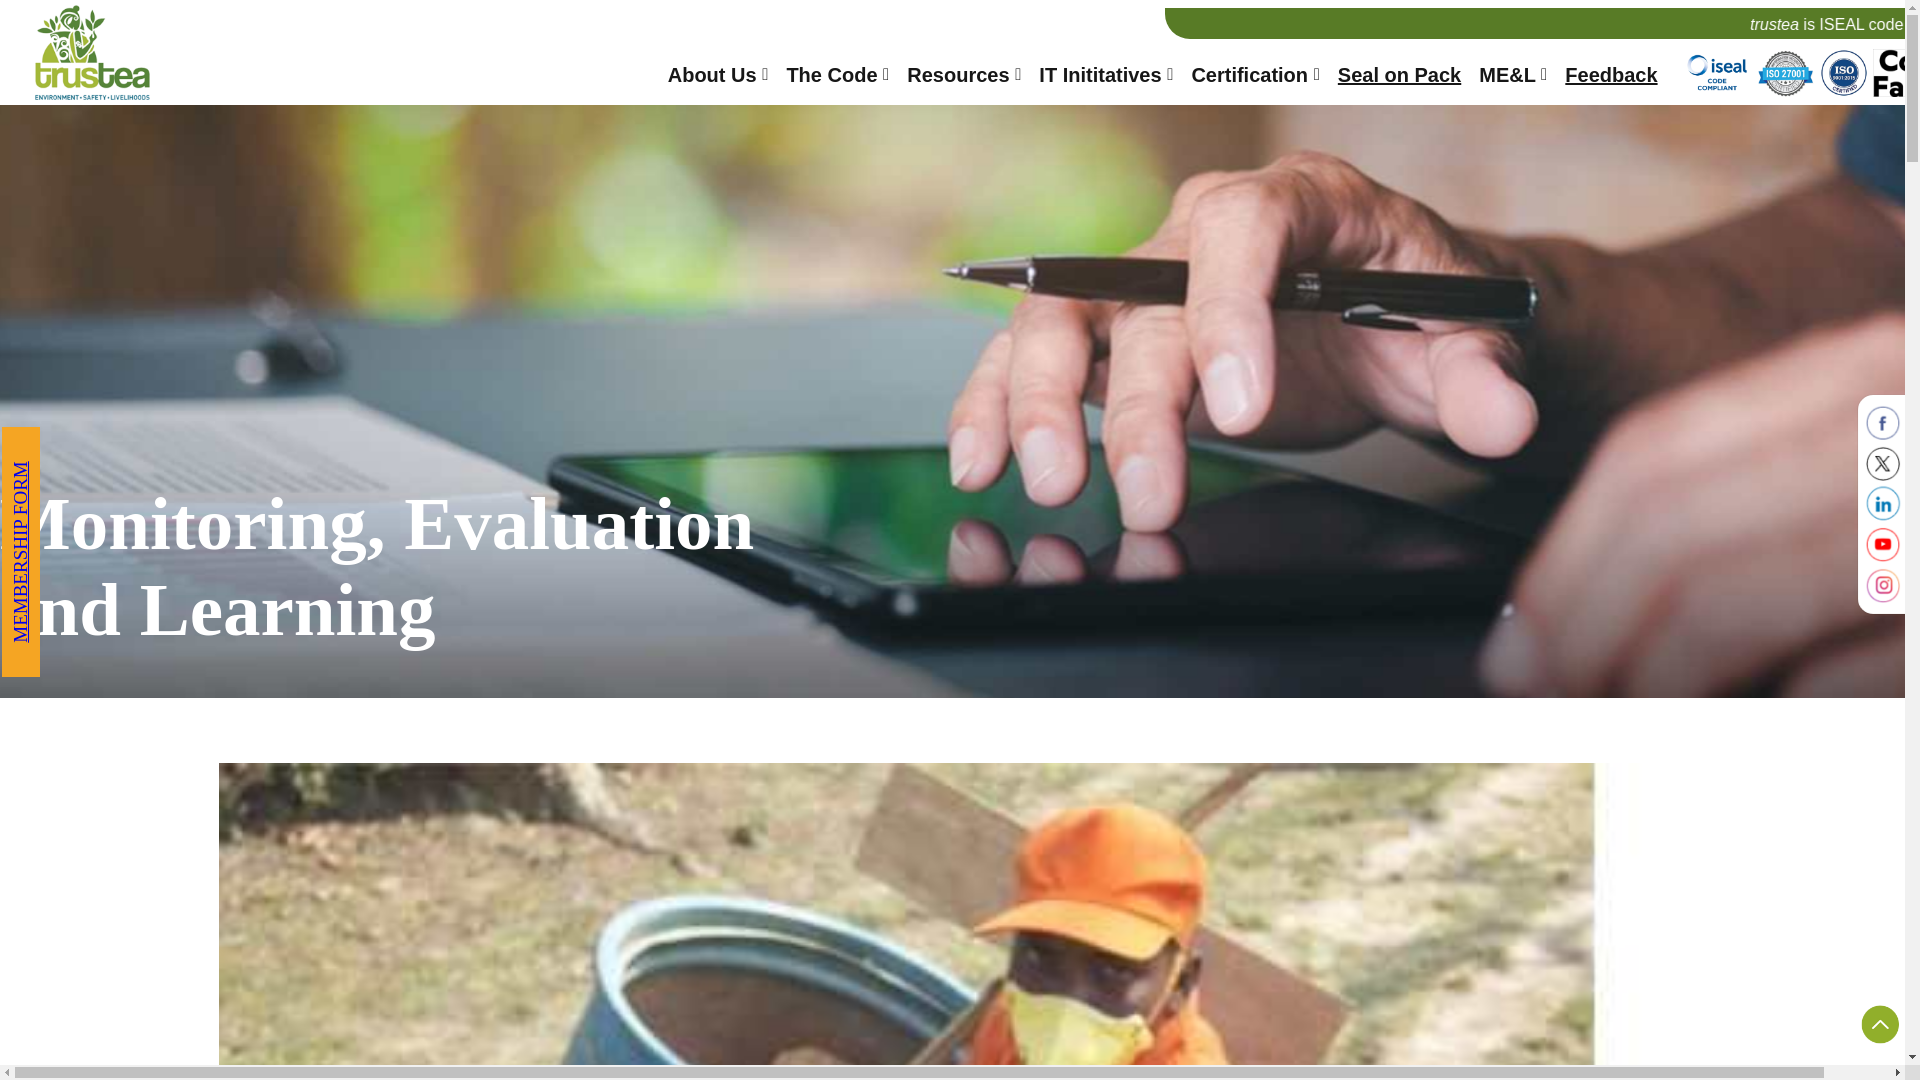 The height and width of the screenshot is (1080, 1920). I want to click on The Code, so click(836, 81).